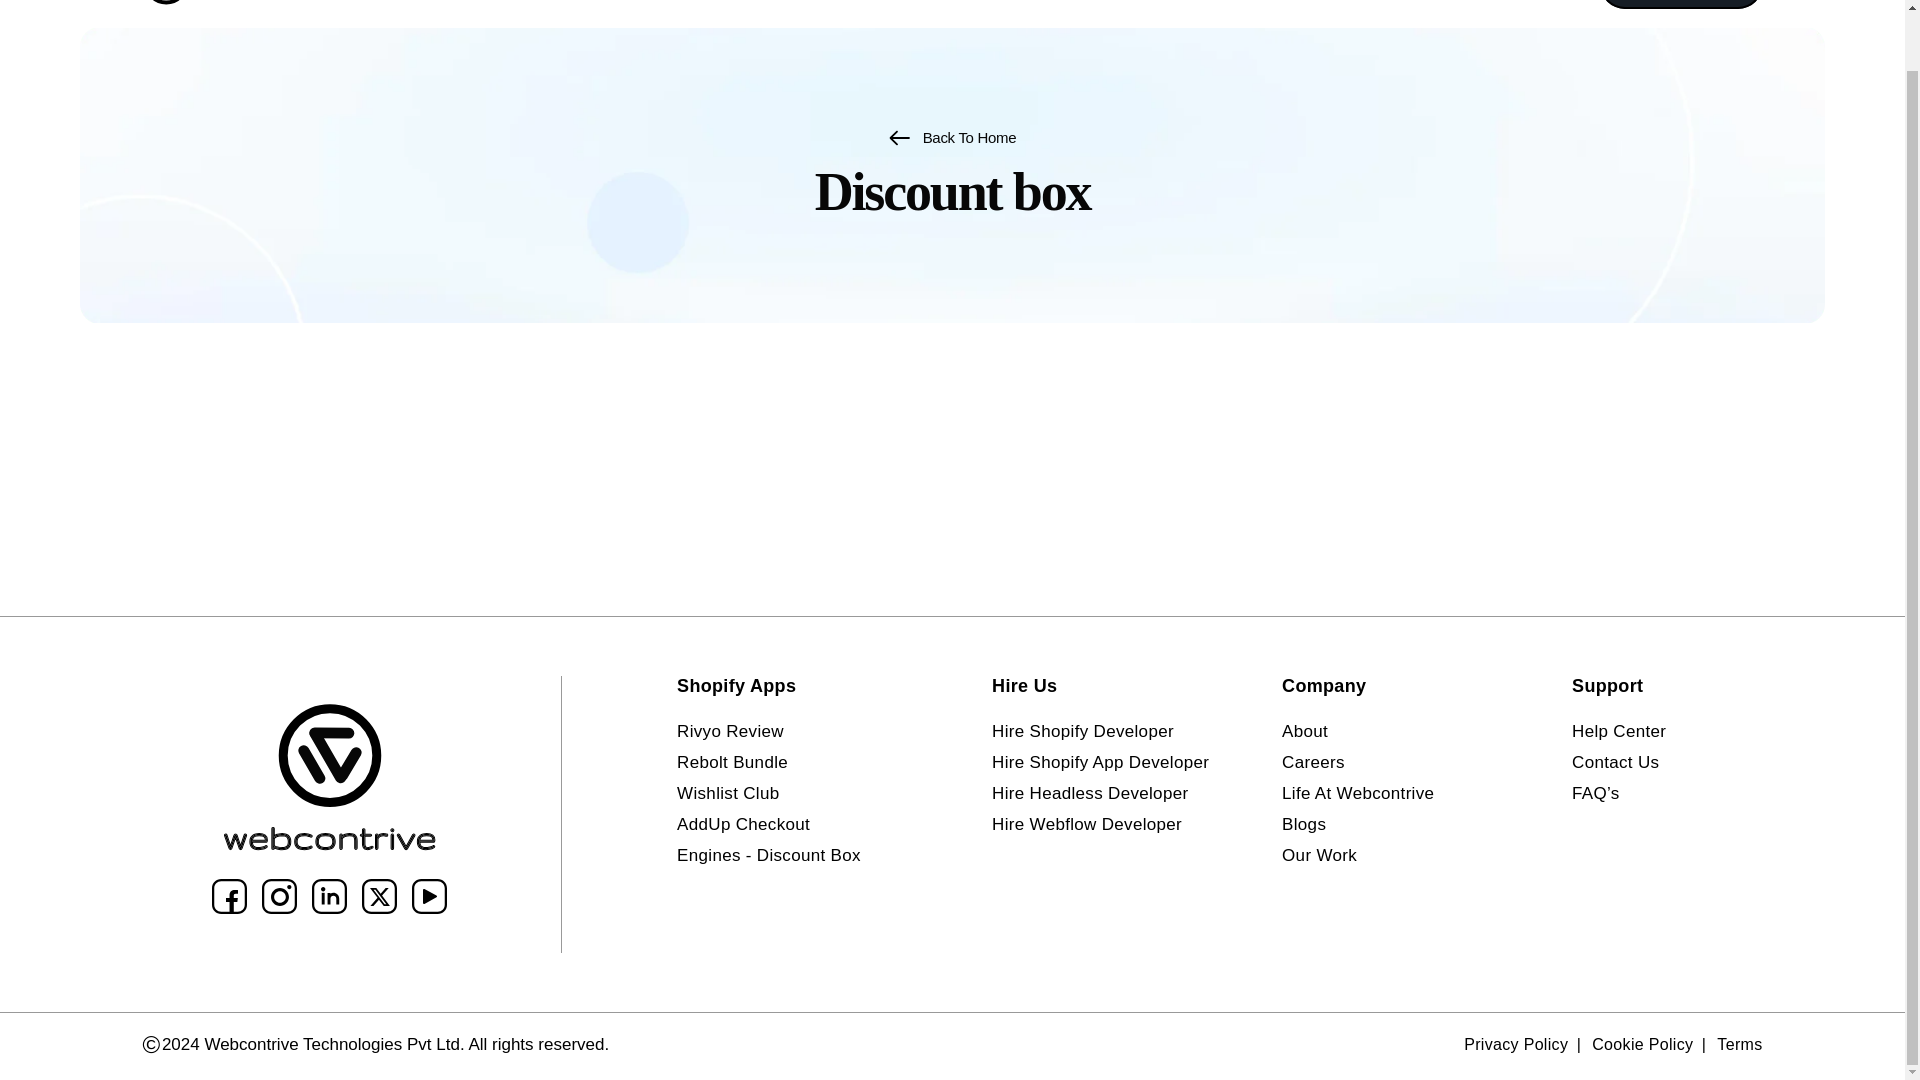 The height and width of the screenshot is (1080, 1920). I want to click on Shopify Plus, so click(914, 14).